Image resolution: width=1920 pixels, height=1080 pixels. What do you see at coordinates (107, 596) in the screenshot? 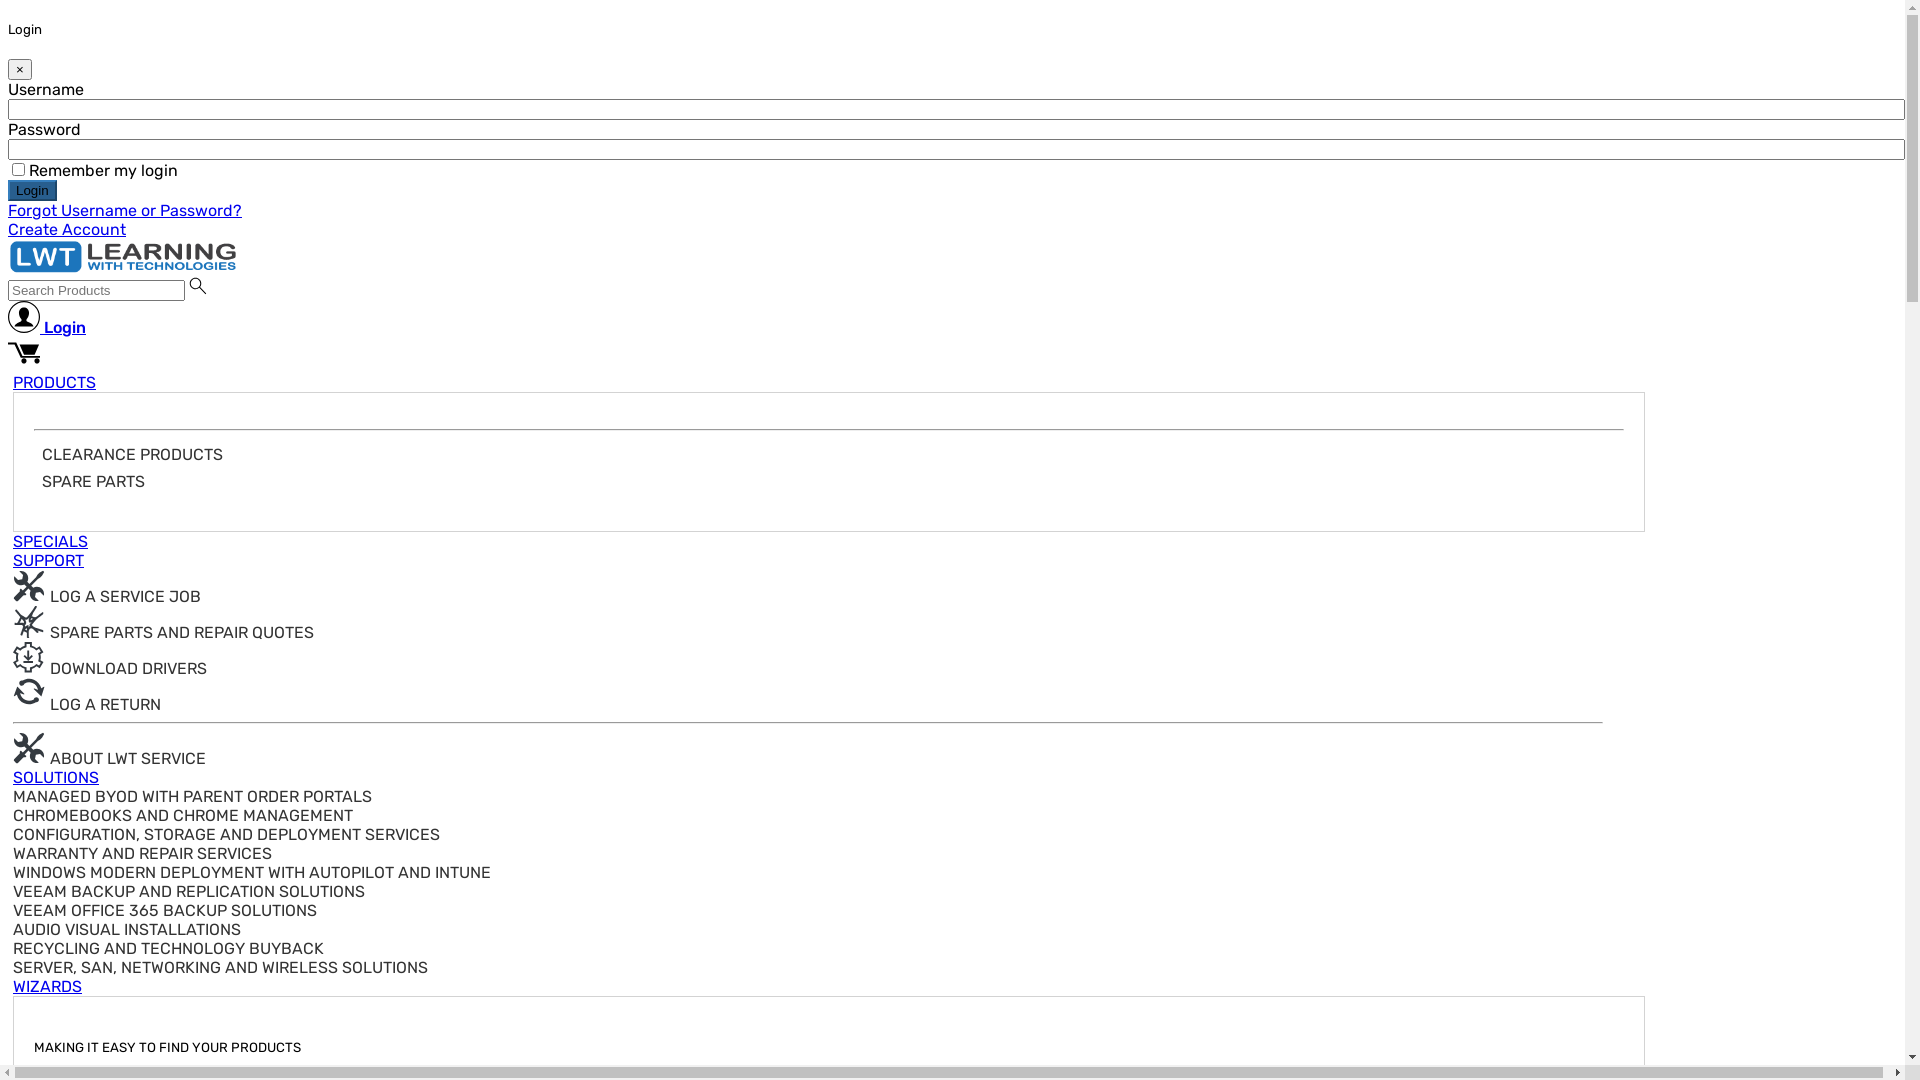
I see `LOG A SERVICE JOB` at bounding box center [107, 596].